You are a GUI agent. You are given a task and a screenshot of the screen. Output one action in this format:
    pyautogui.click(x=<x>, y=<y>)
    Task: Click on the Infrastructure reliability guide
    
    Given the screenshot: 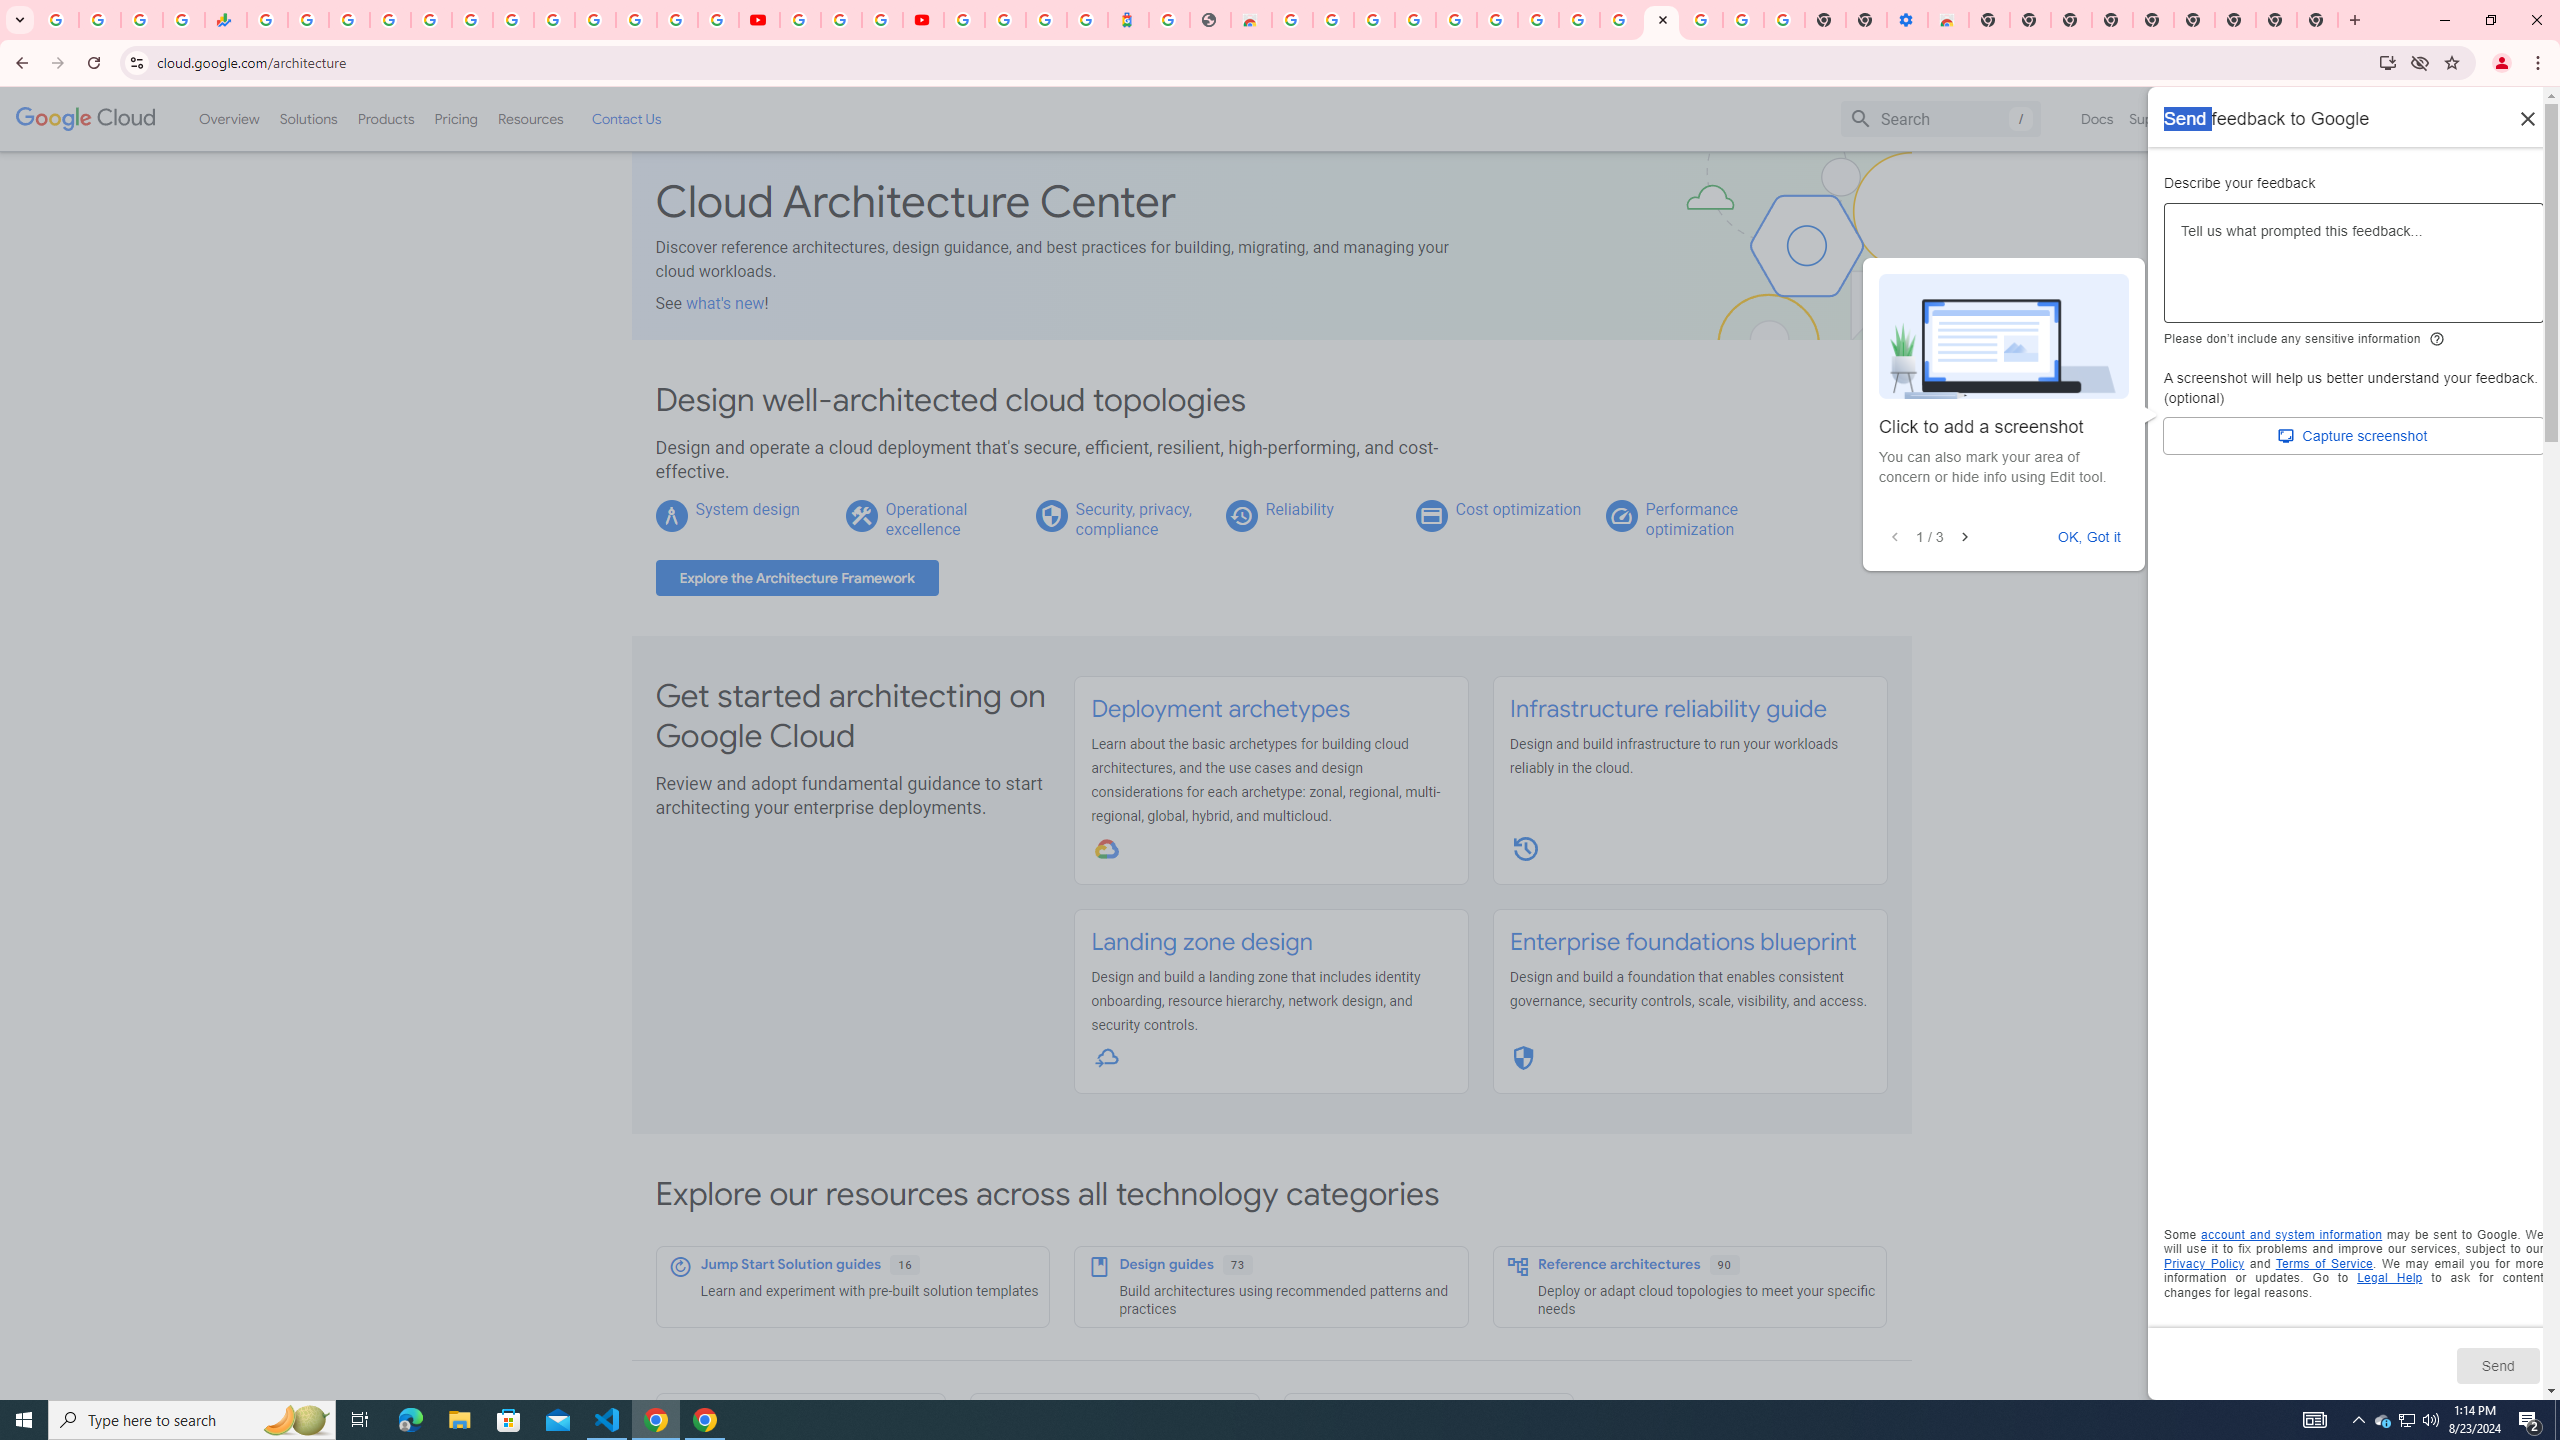 What is the action you would take?
    pyautogui.click(x=1667, y=709)
    